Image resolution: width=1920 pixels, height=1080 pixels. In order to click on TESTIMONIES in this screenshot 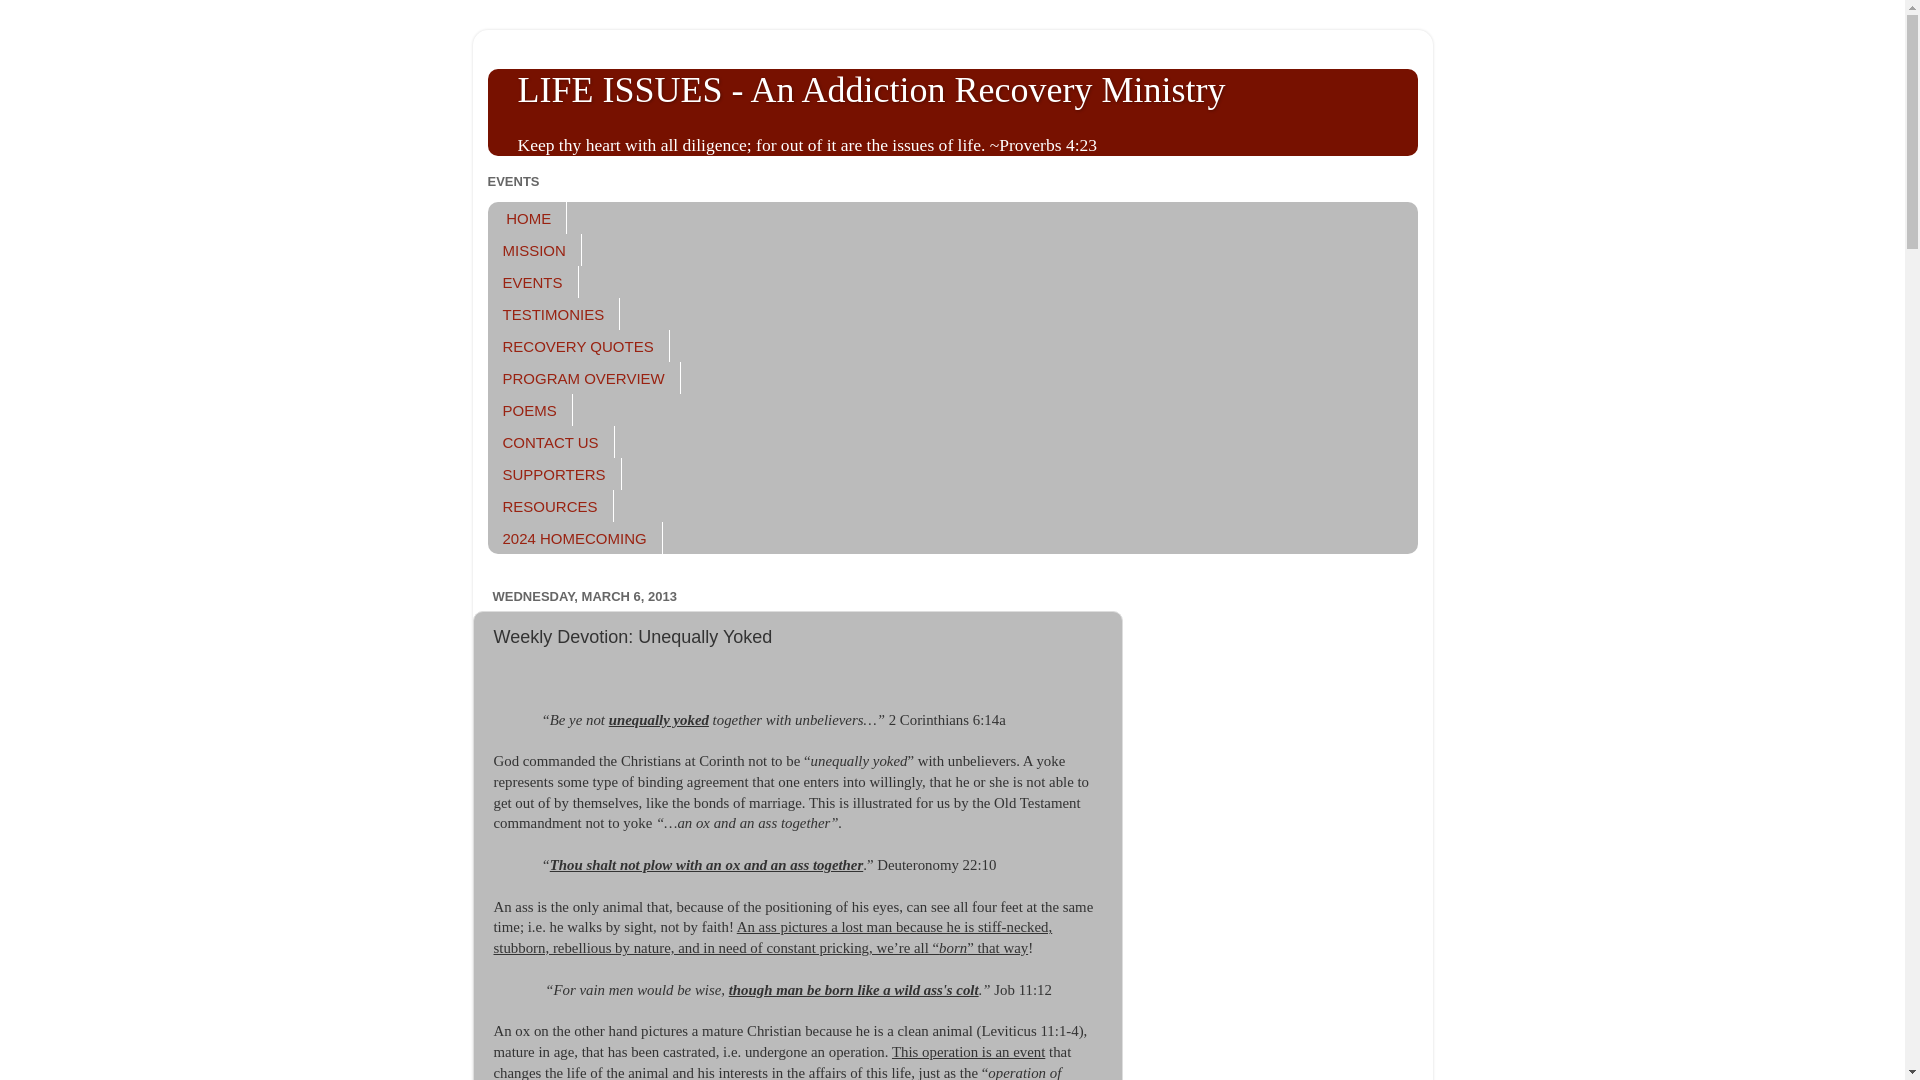, I will do `click(554, 314)`.